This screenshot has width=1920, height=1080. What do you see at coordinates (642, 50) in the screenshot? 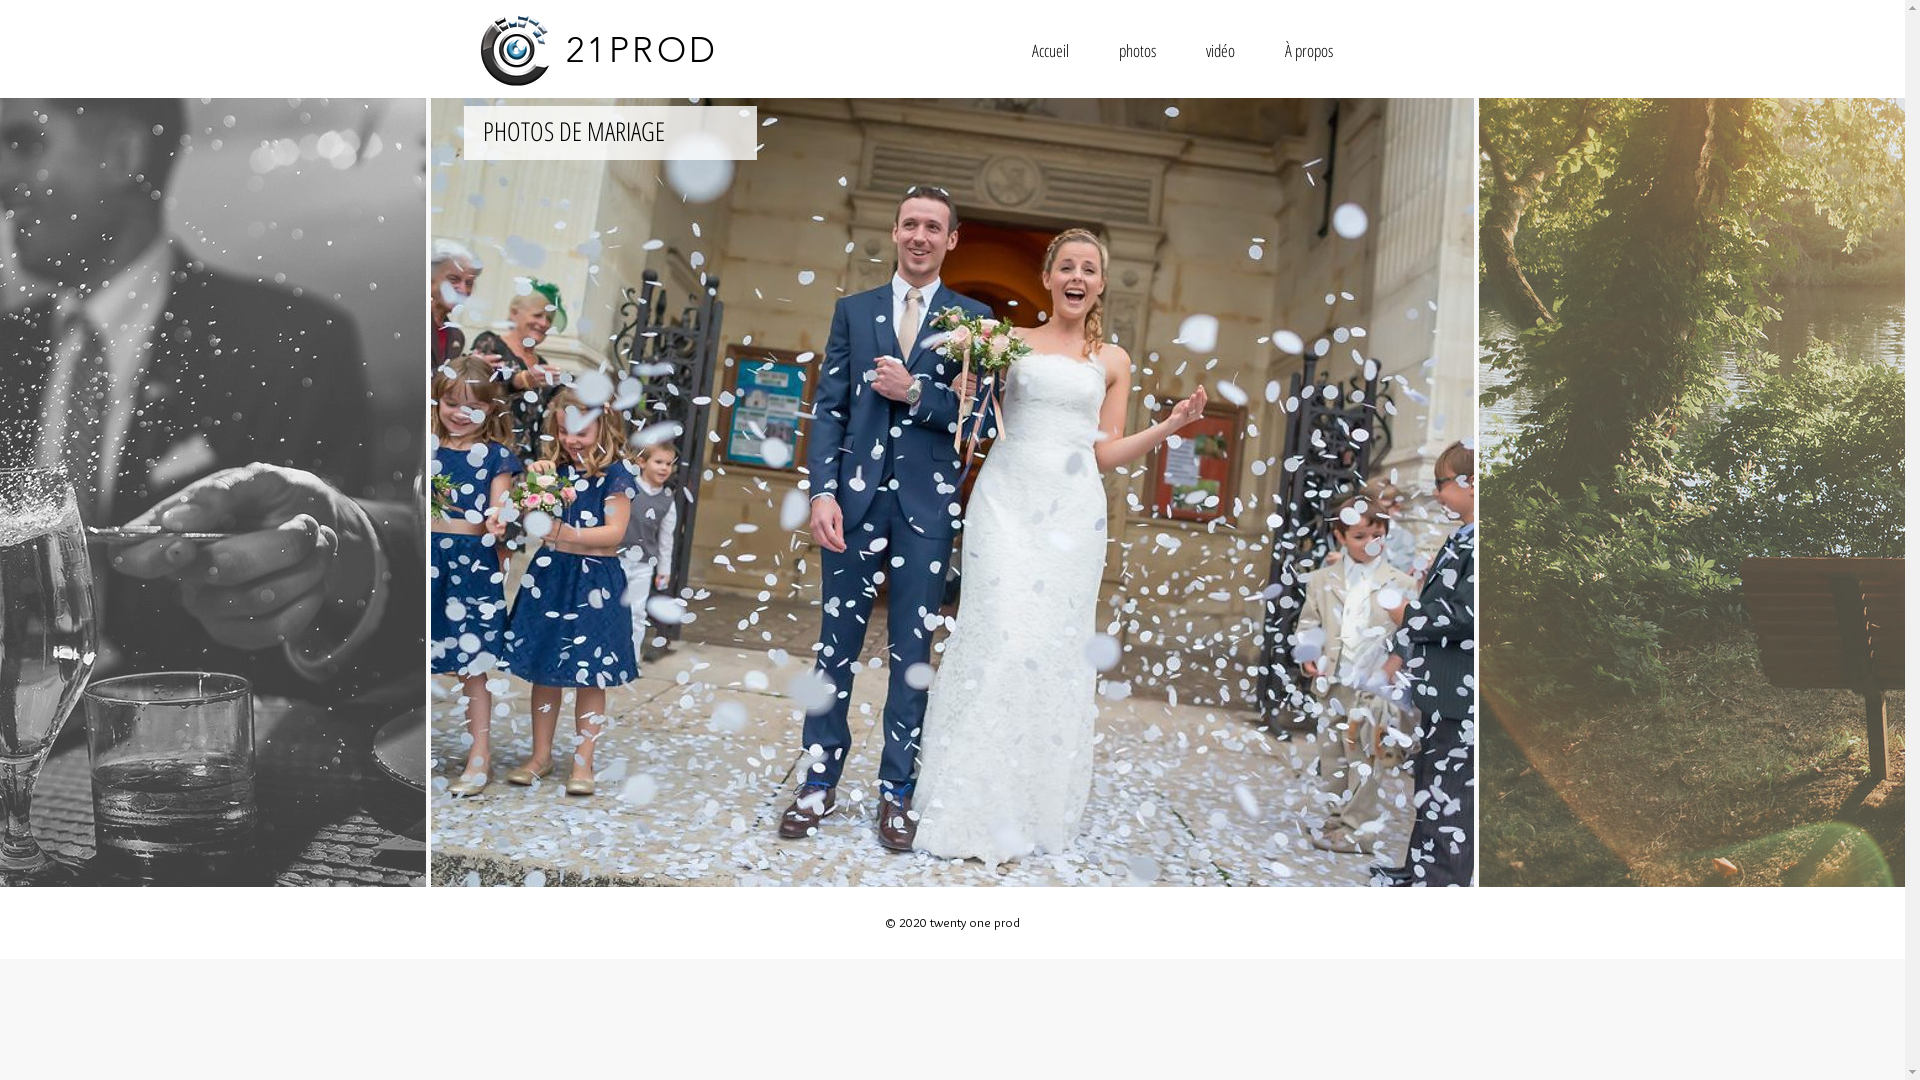
I see `21PROD` at bounding box center [642, 50].